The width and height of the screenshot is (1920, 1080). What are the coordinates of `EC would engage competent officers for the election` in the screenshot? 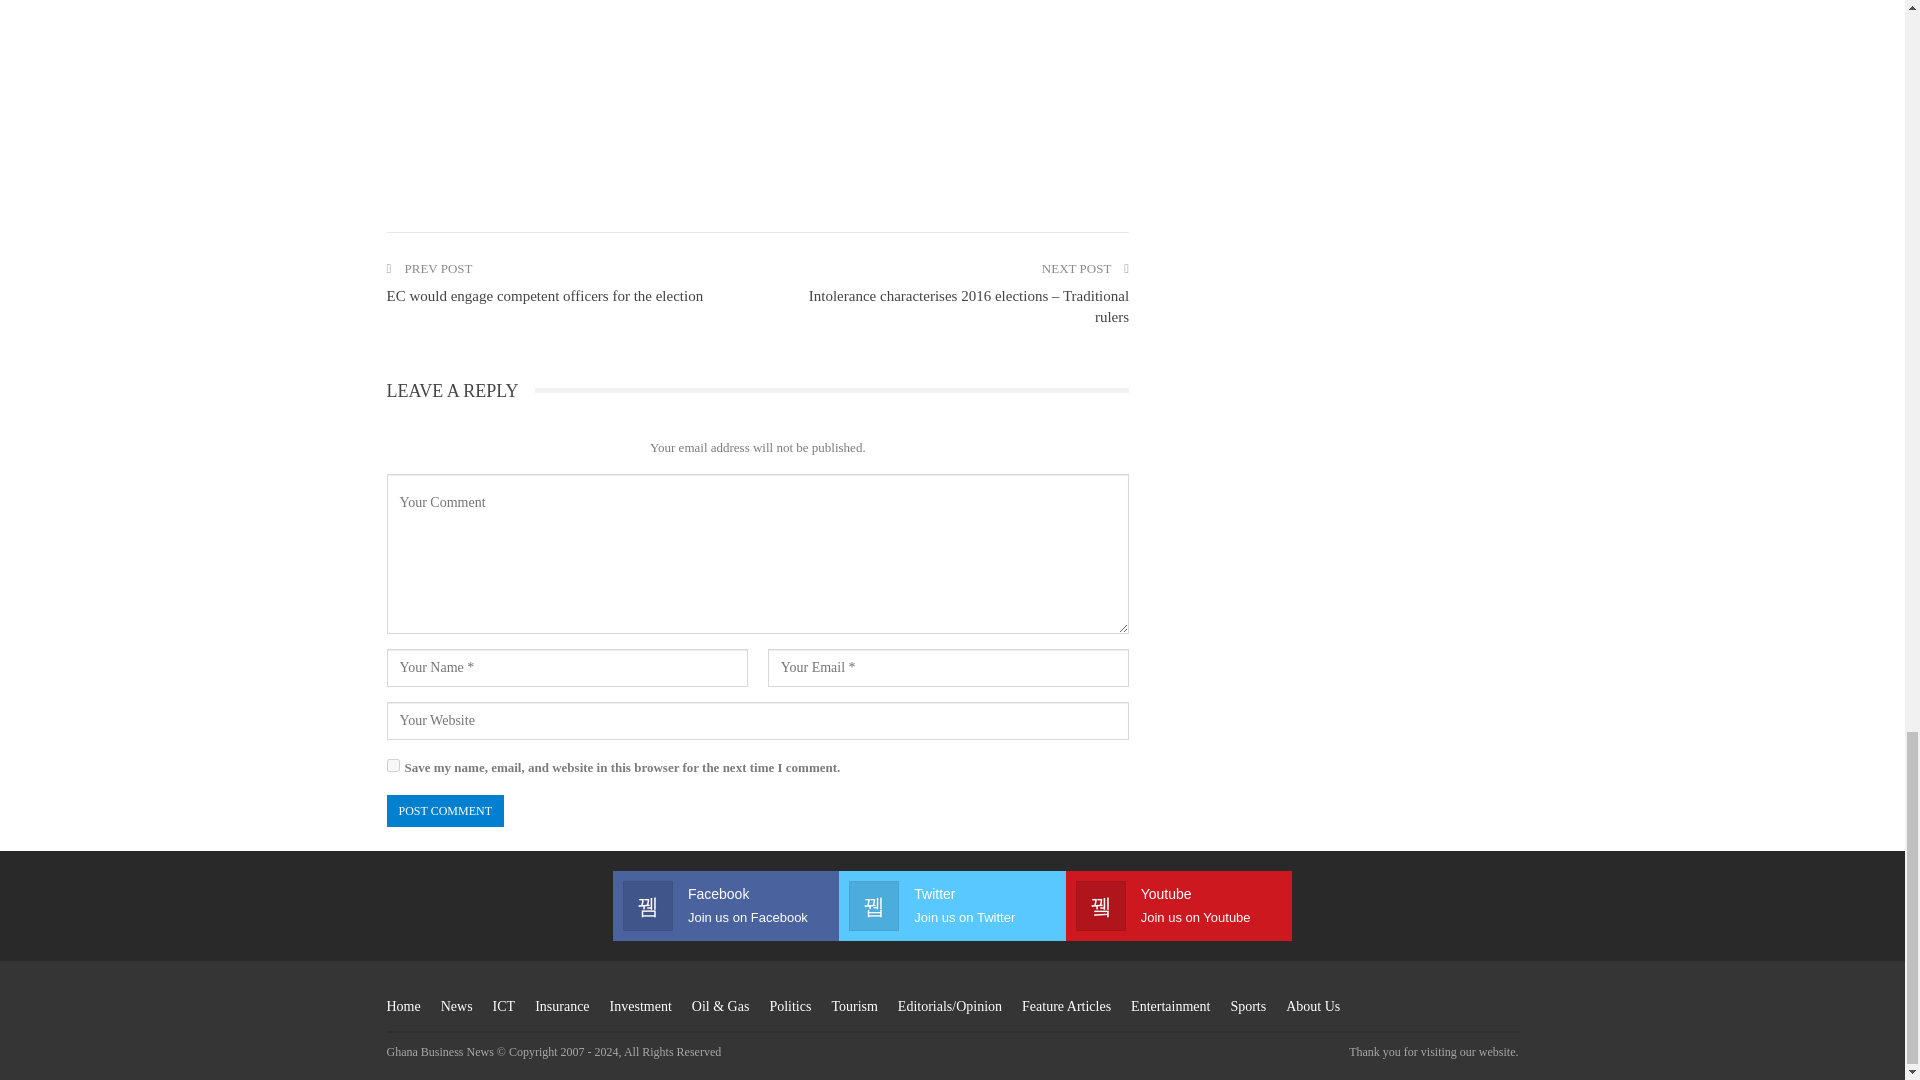 It's located at (544, 296).